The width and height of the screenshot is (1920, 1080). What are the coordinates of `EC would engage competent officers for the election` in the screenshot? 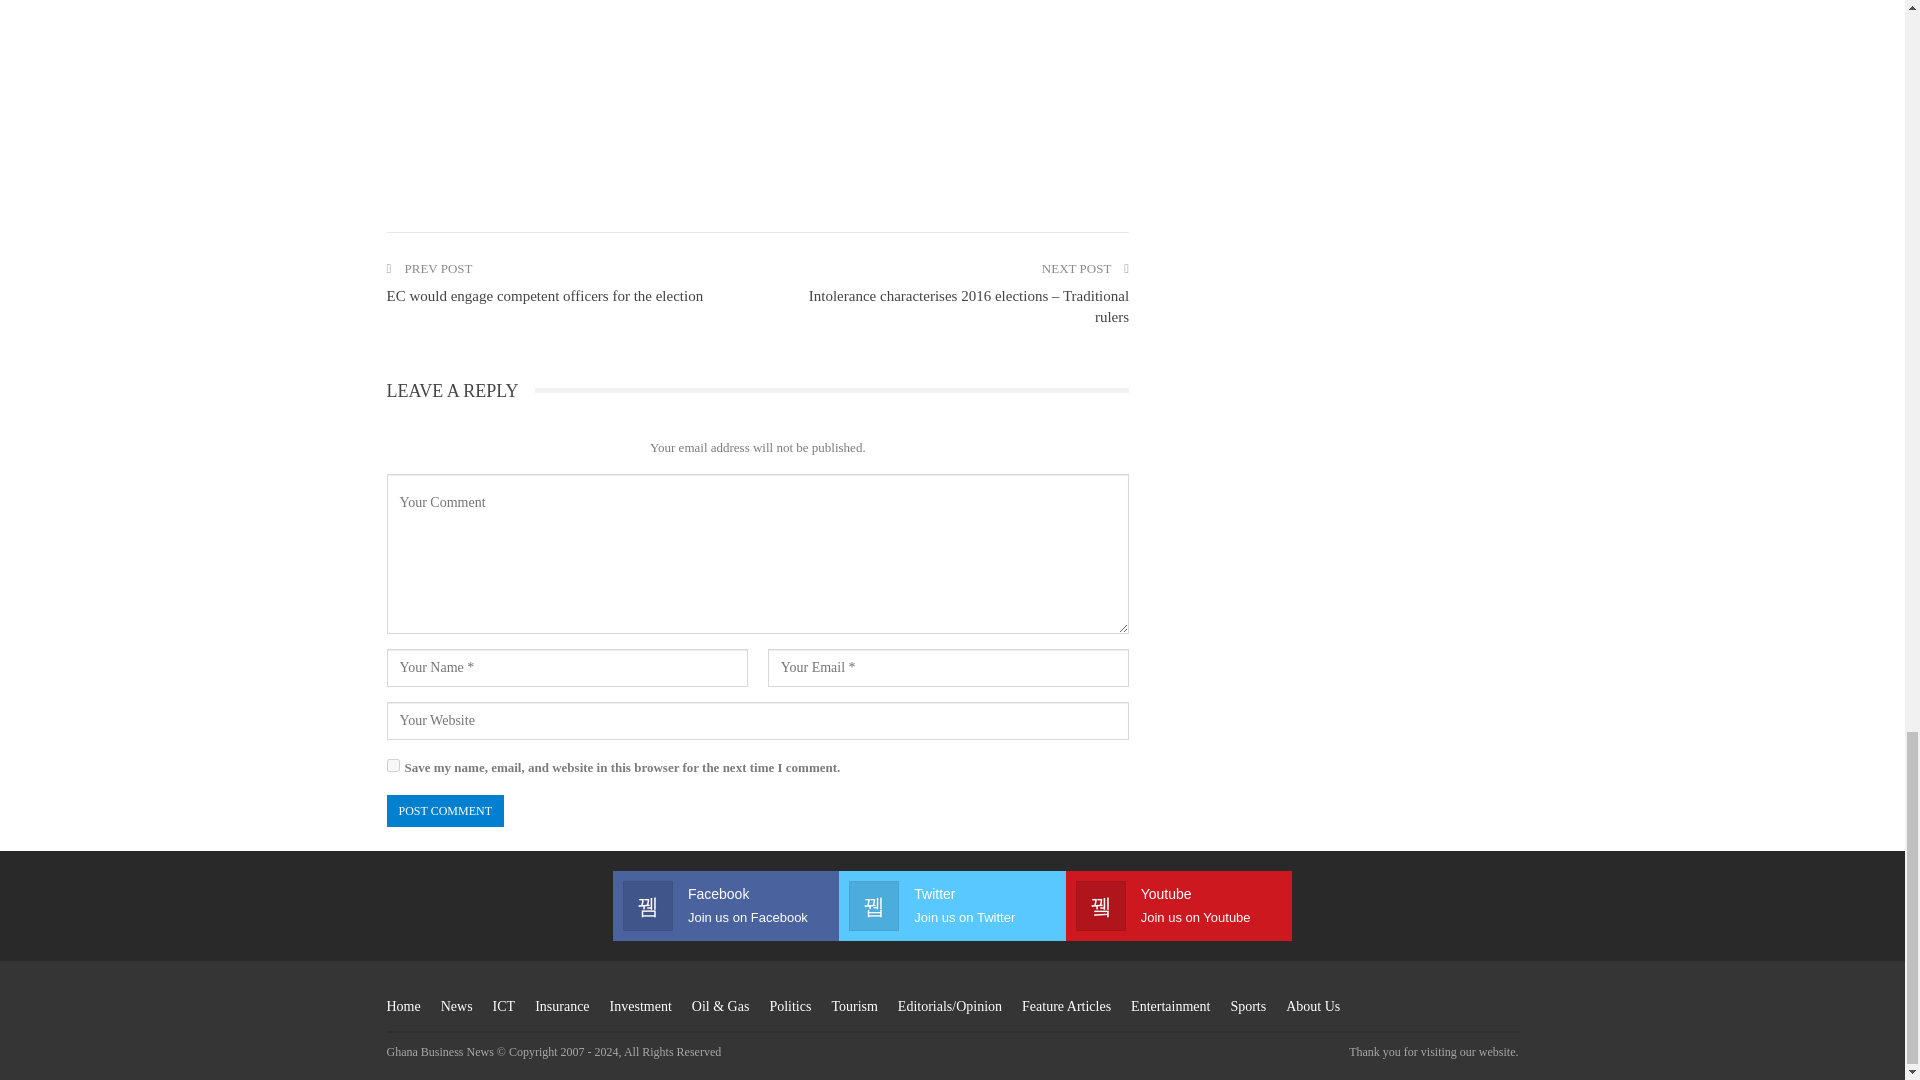 It's located at (544, 296).